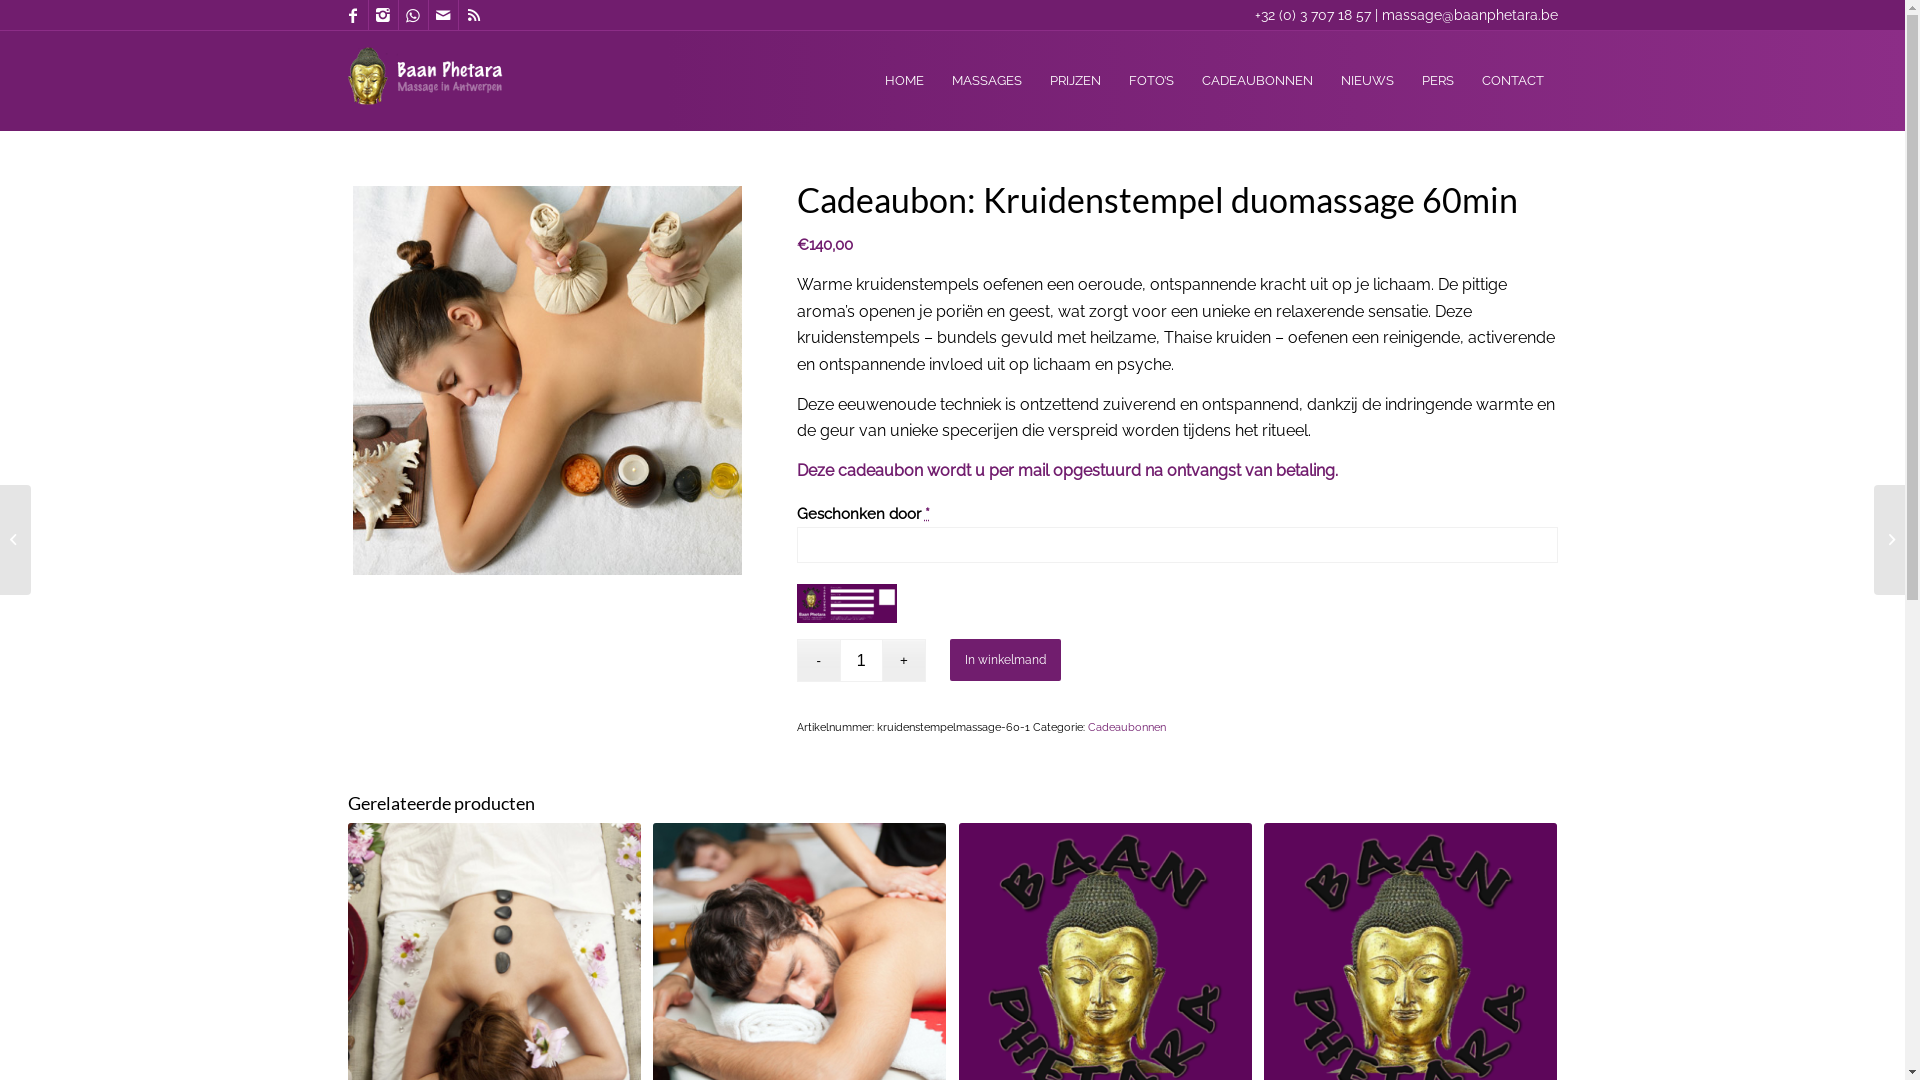 The height and width of the screenshot is (1080, 1920). I want to click on Aantal, so click(862, 660).